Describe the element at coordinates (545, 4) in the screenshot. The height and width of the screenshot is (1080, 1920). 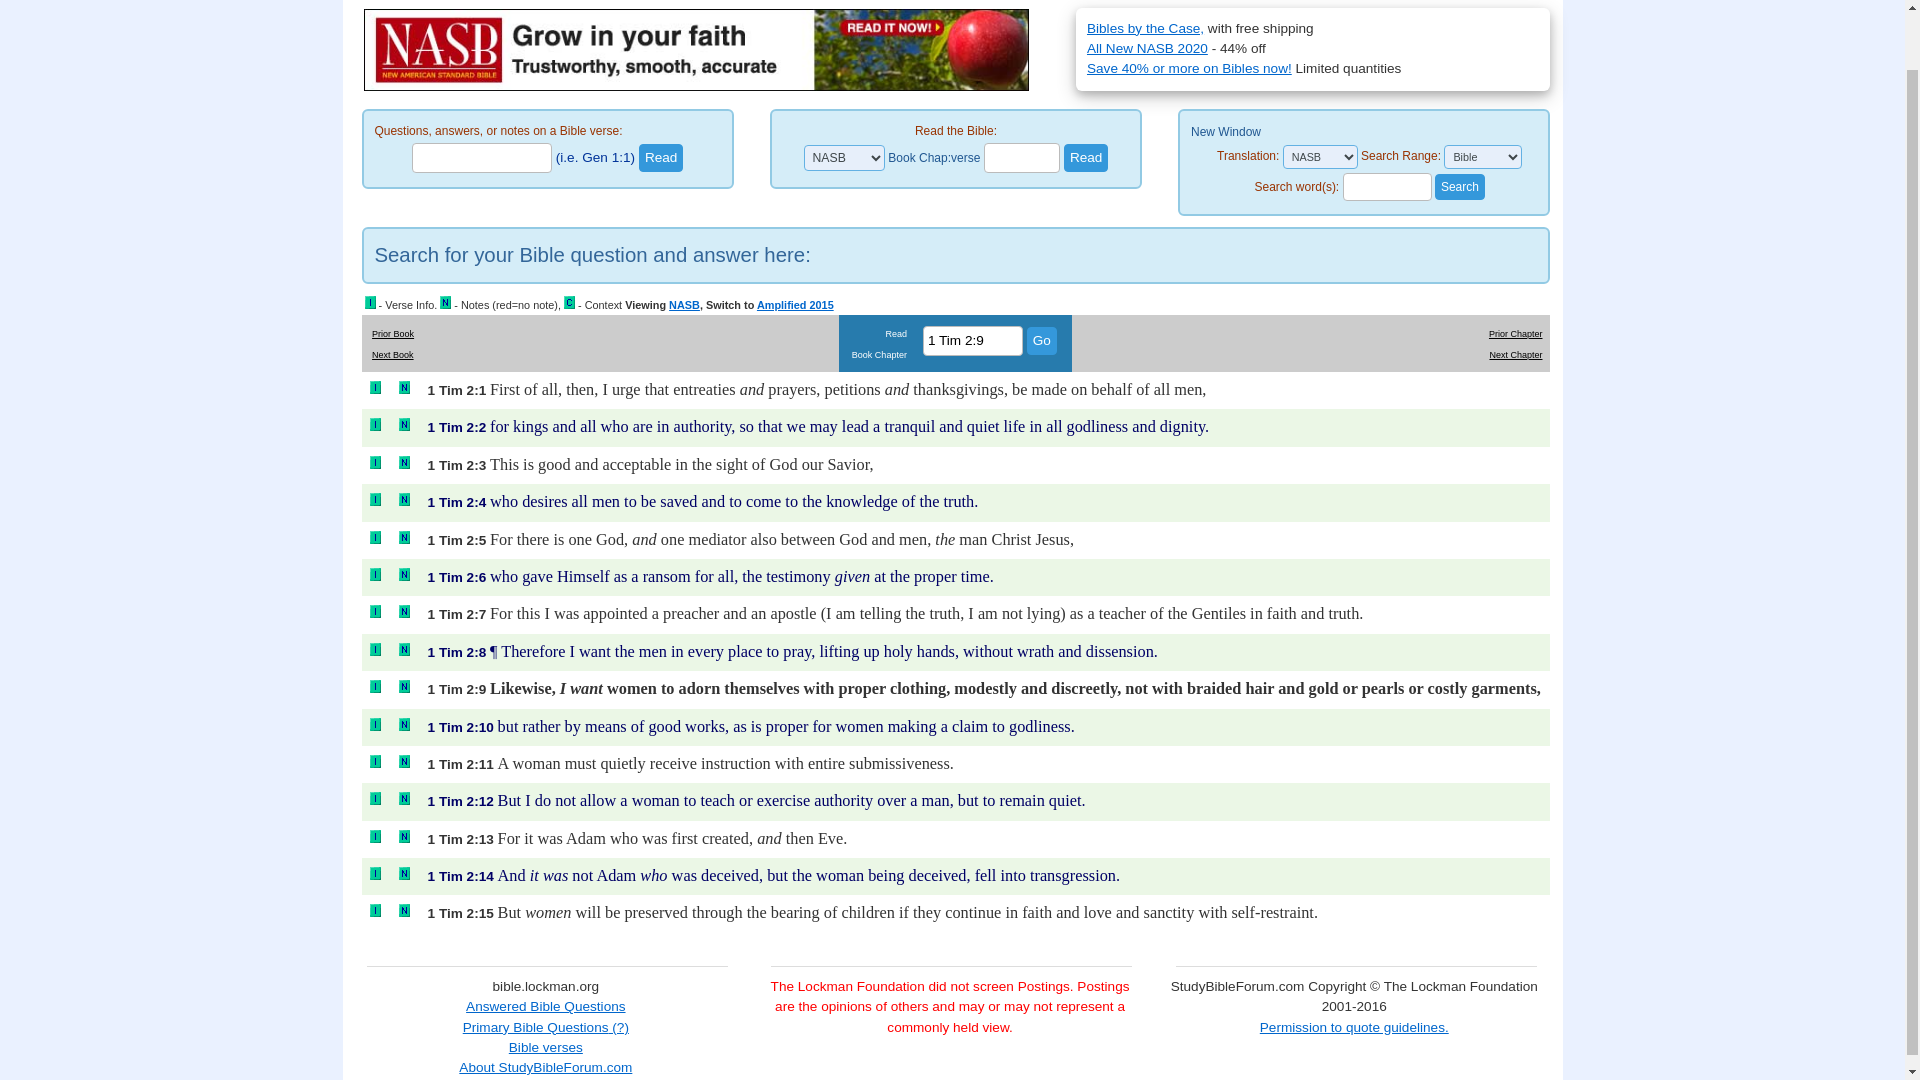
I see `About Us` at that location.